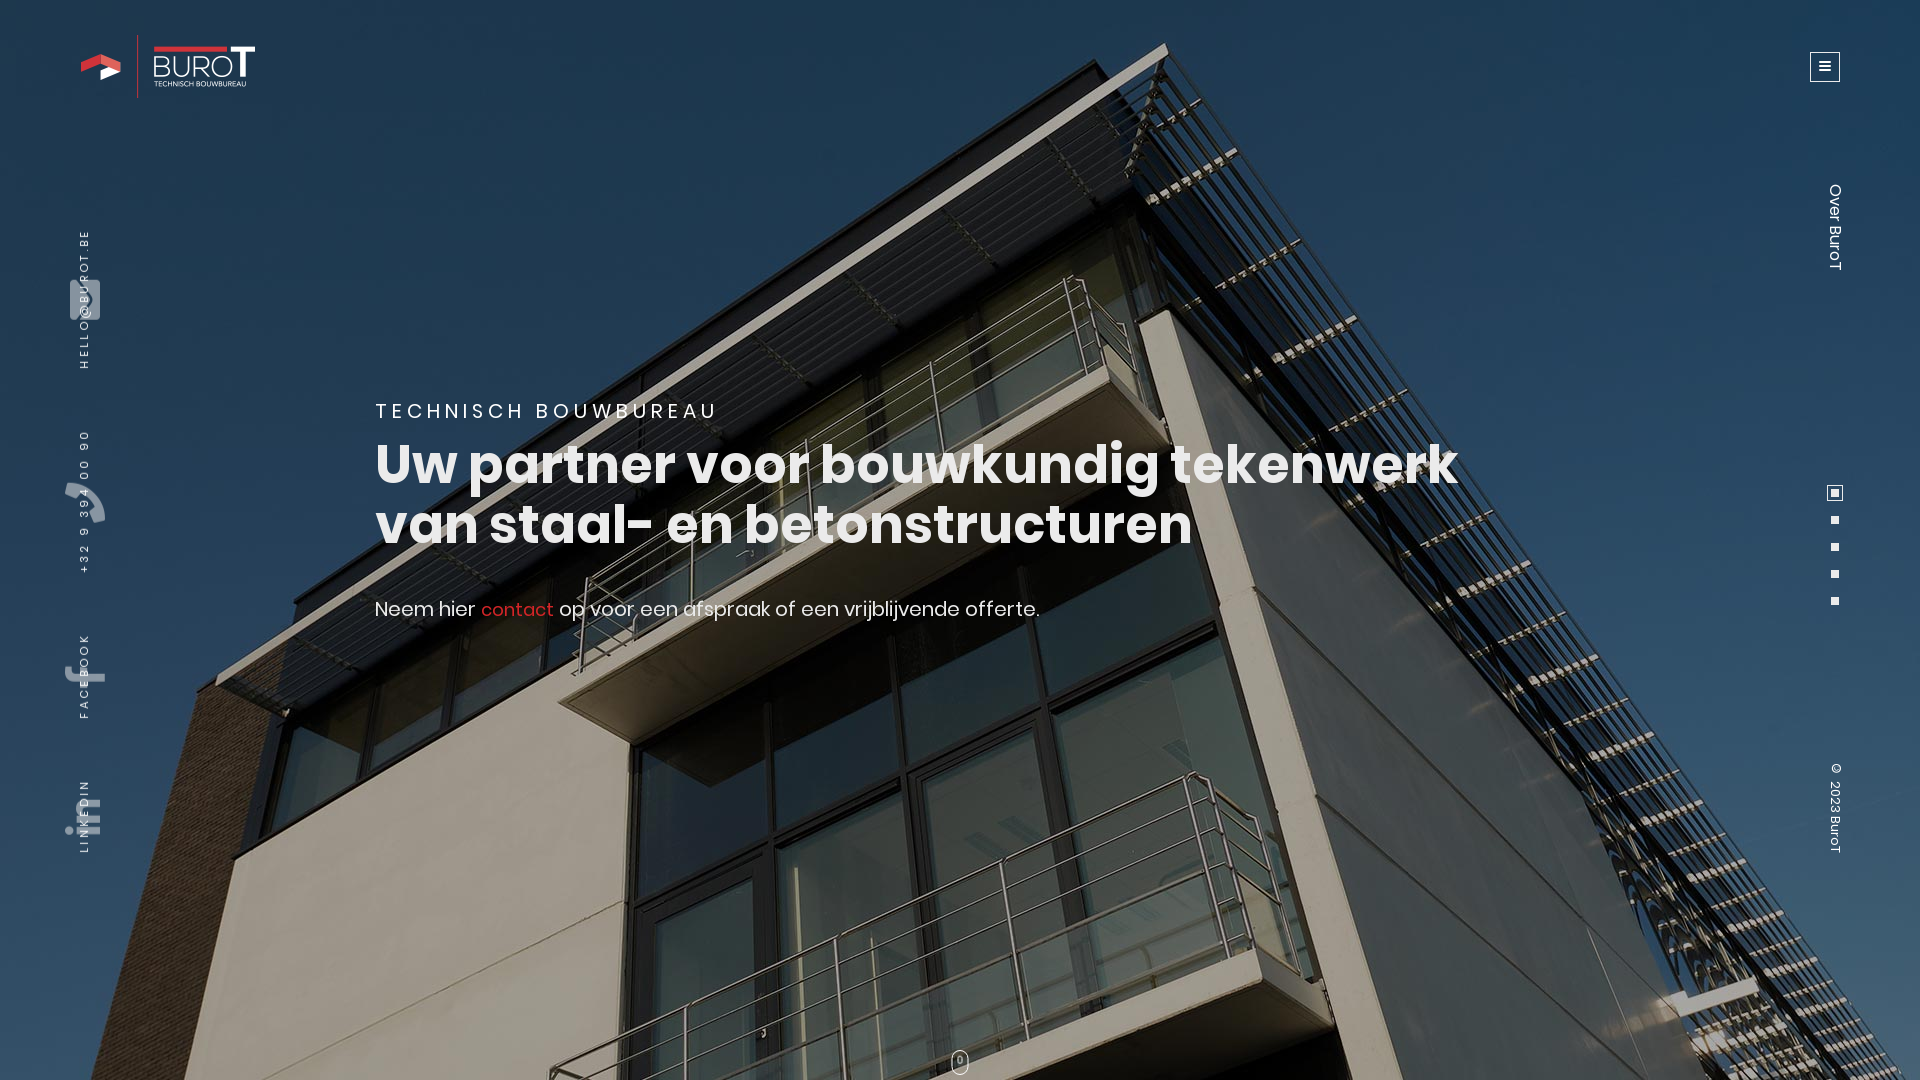  I want to click on KWALITEIT, so click(800, 780).